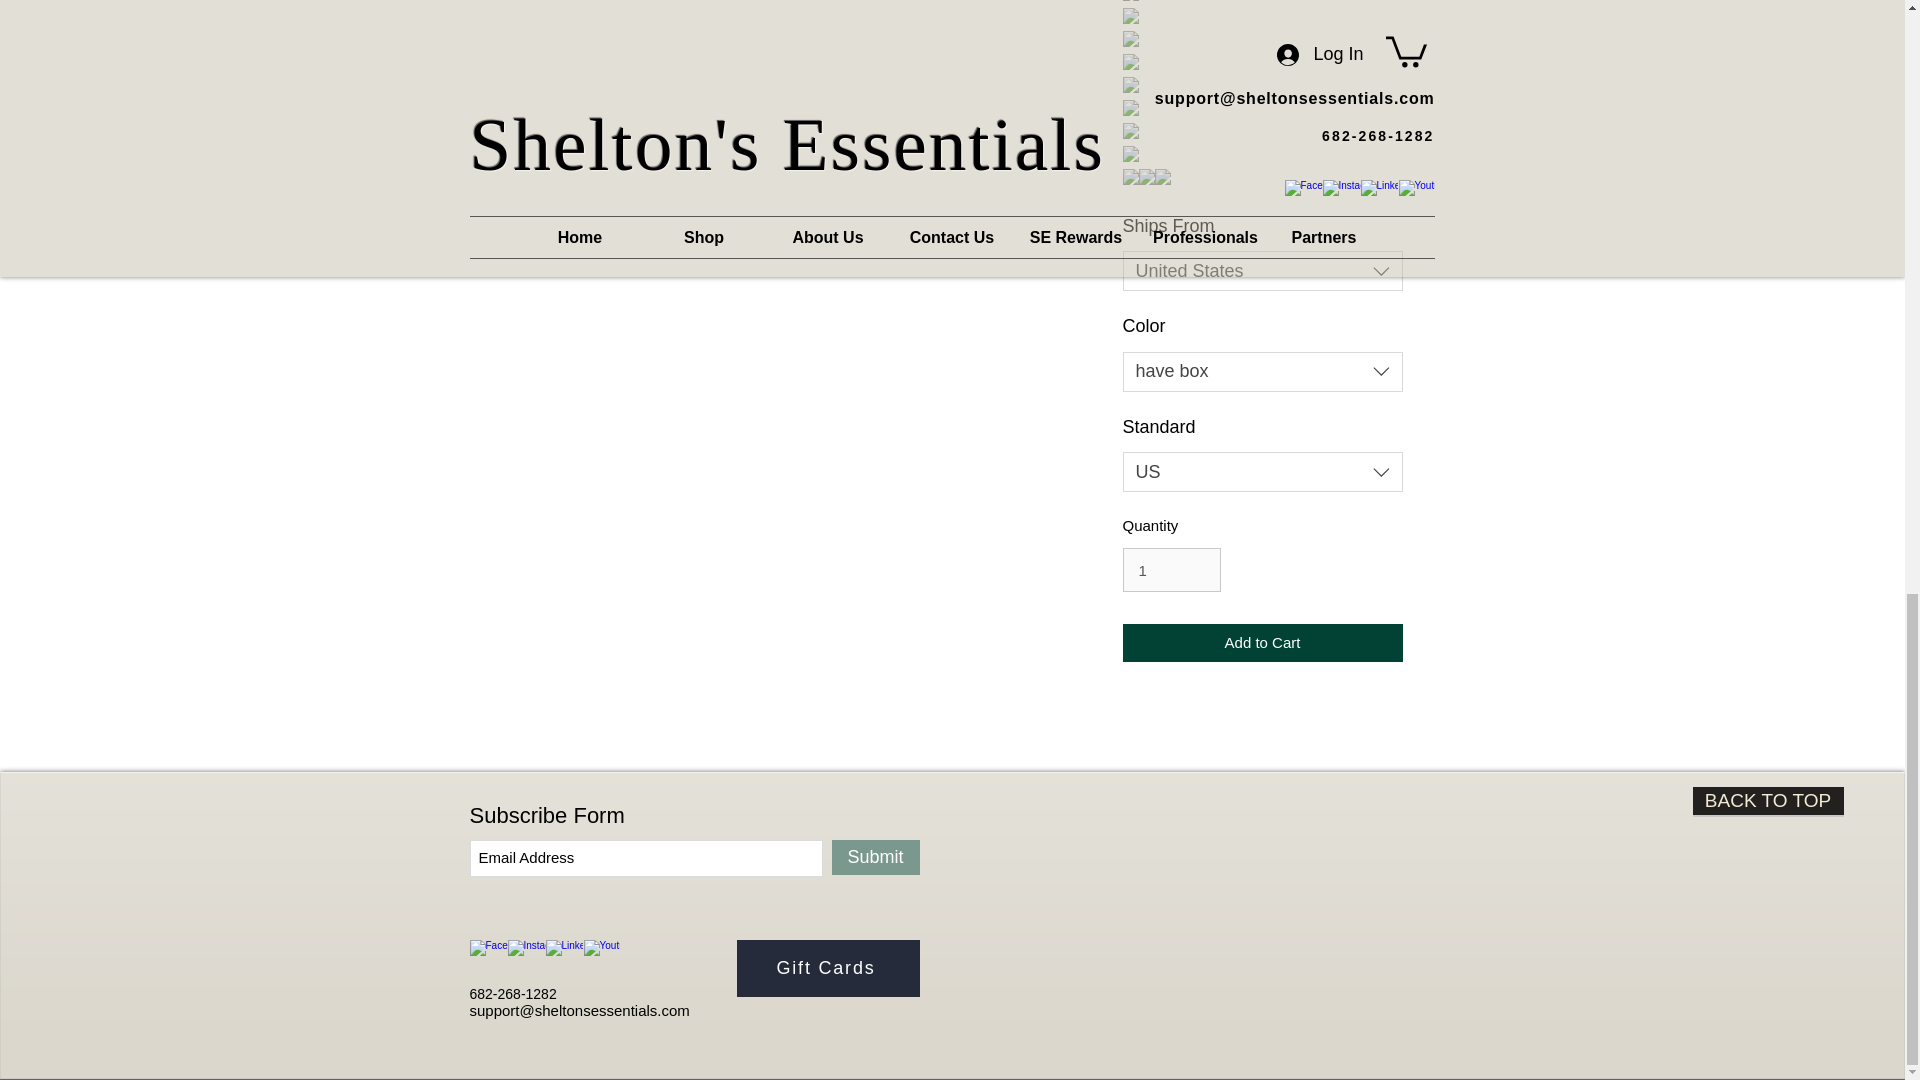  I want to click on Gift Cards, so click(827, 968).